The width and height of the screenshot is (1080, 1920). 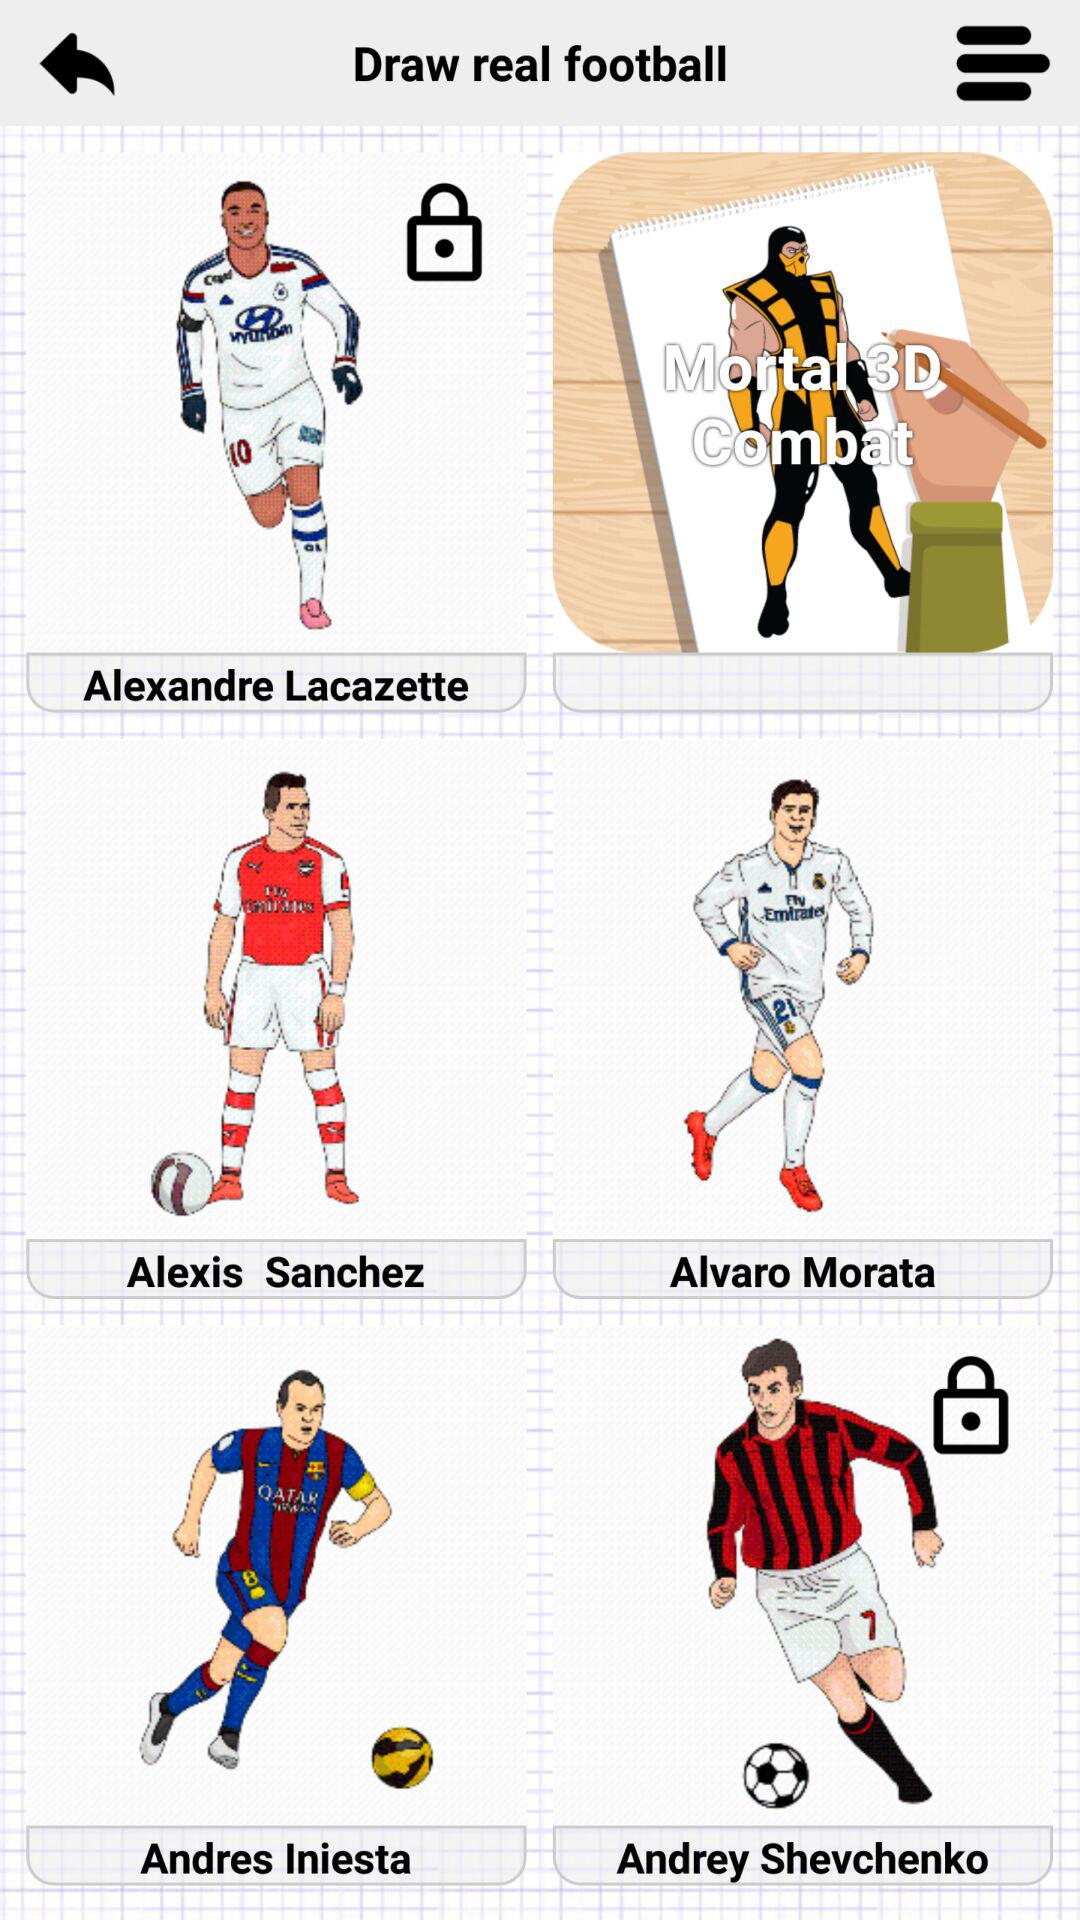 I want to click on button for a list of more options, so click(x=1003, y=63).